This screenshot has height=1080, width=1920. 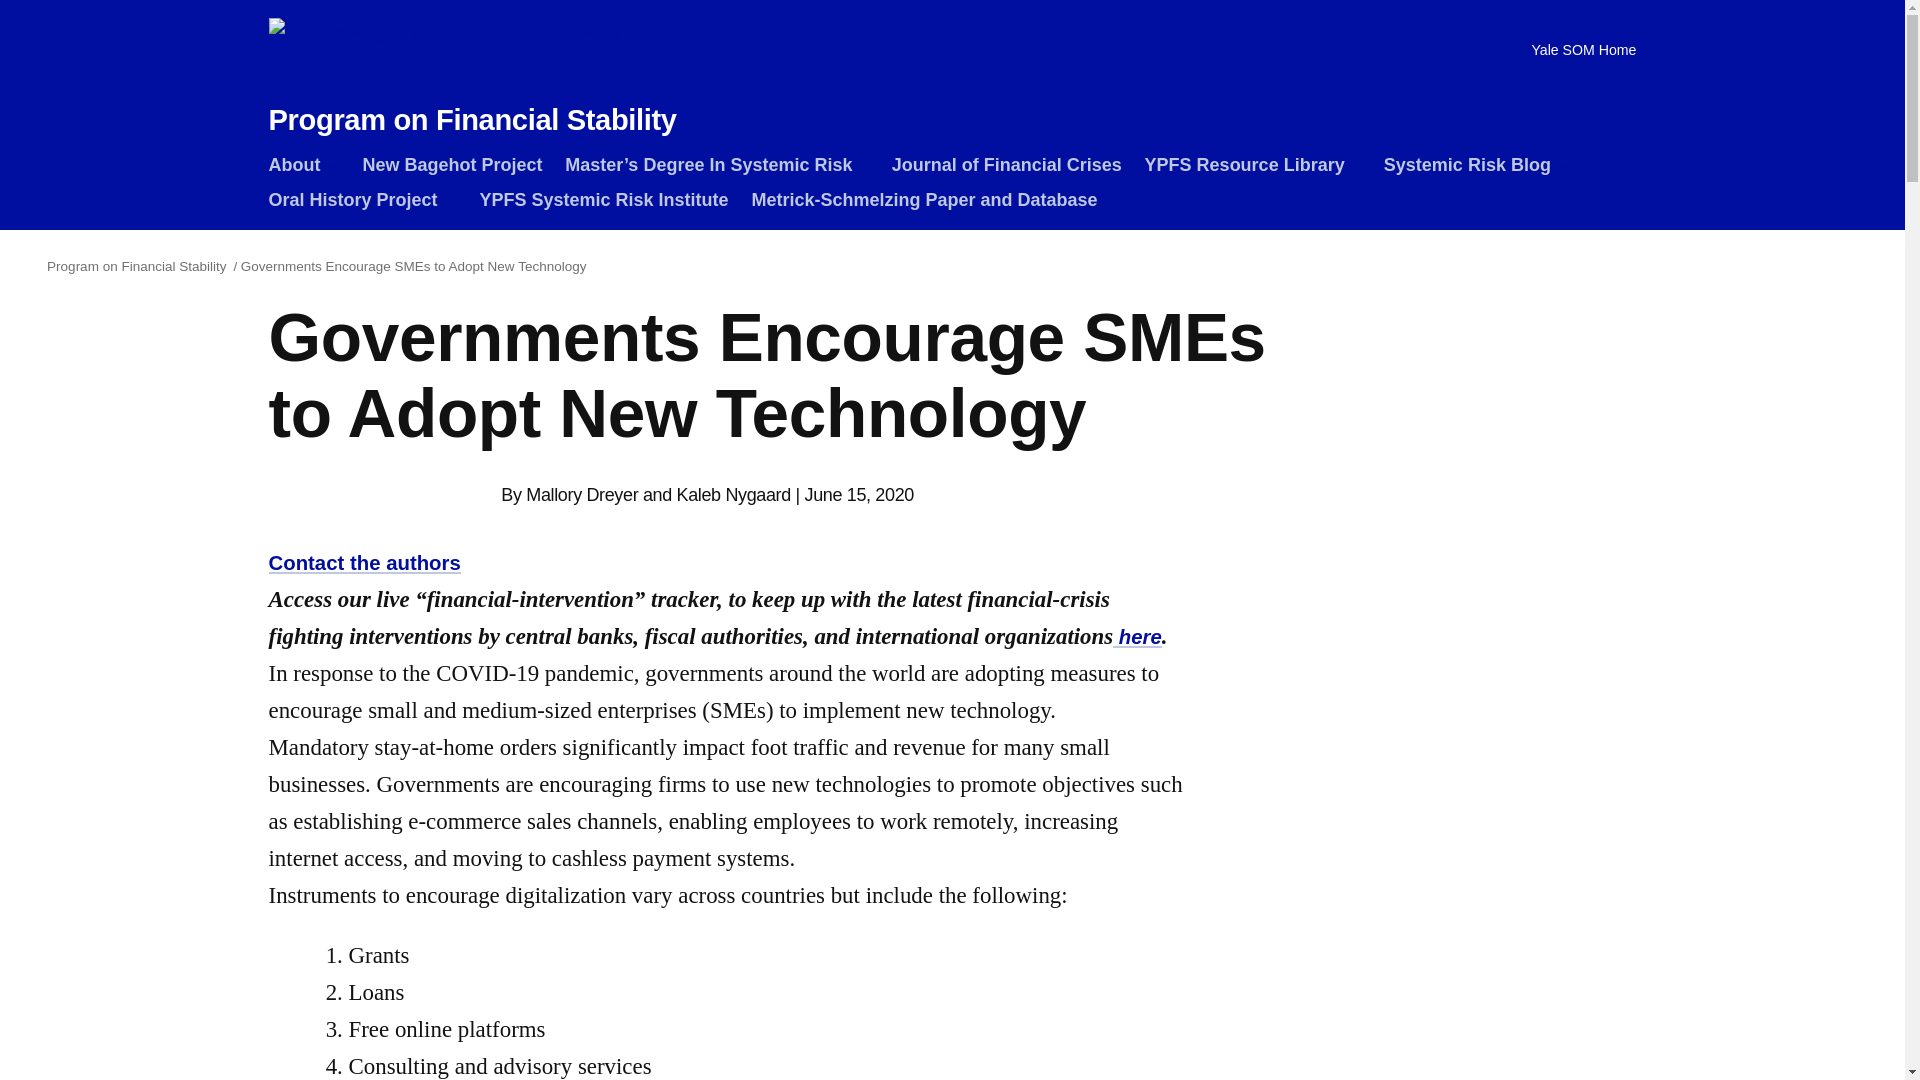 What do you see at coordinates (1137, 637) in the screenshot?
I see `here` at bounding box center [1137, 637].